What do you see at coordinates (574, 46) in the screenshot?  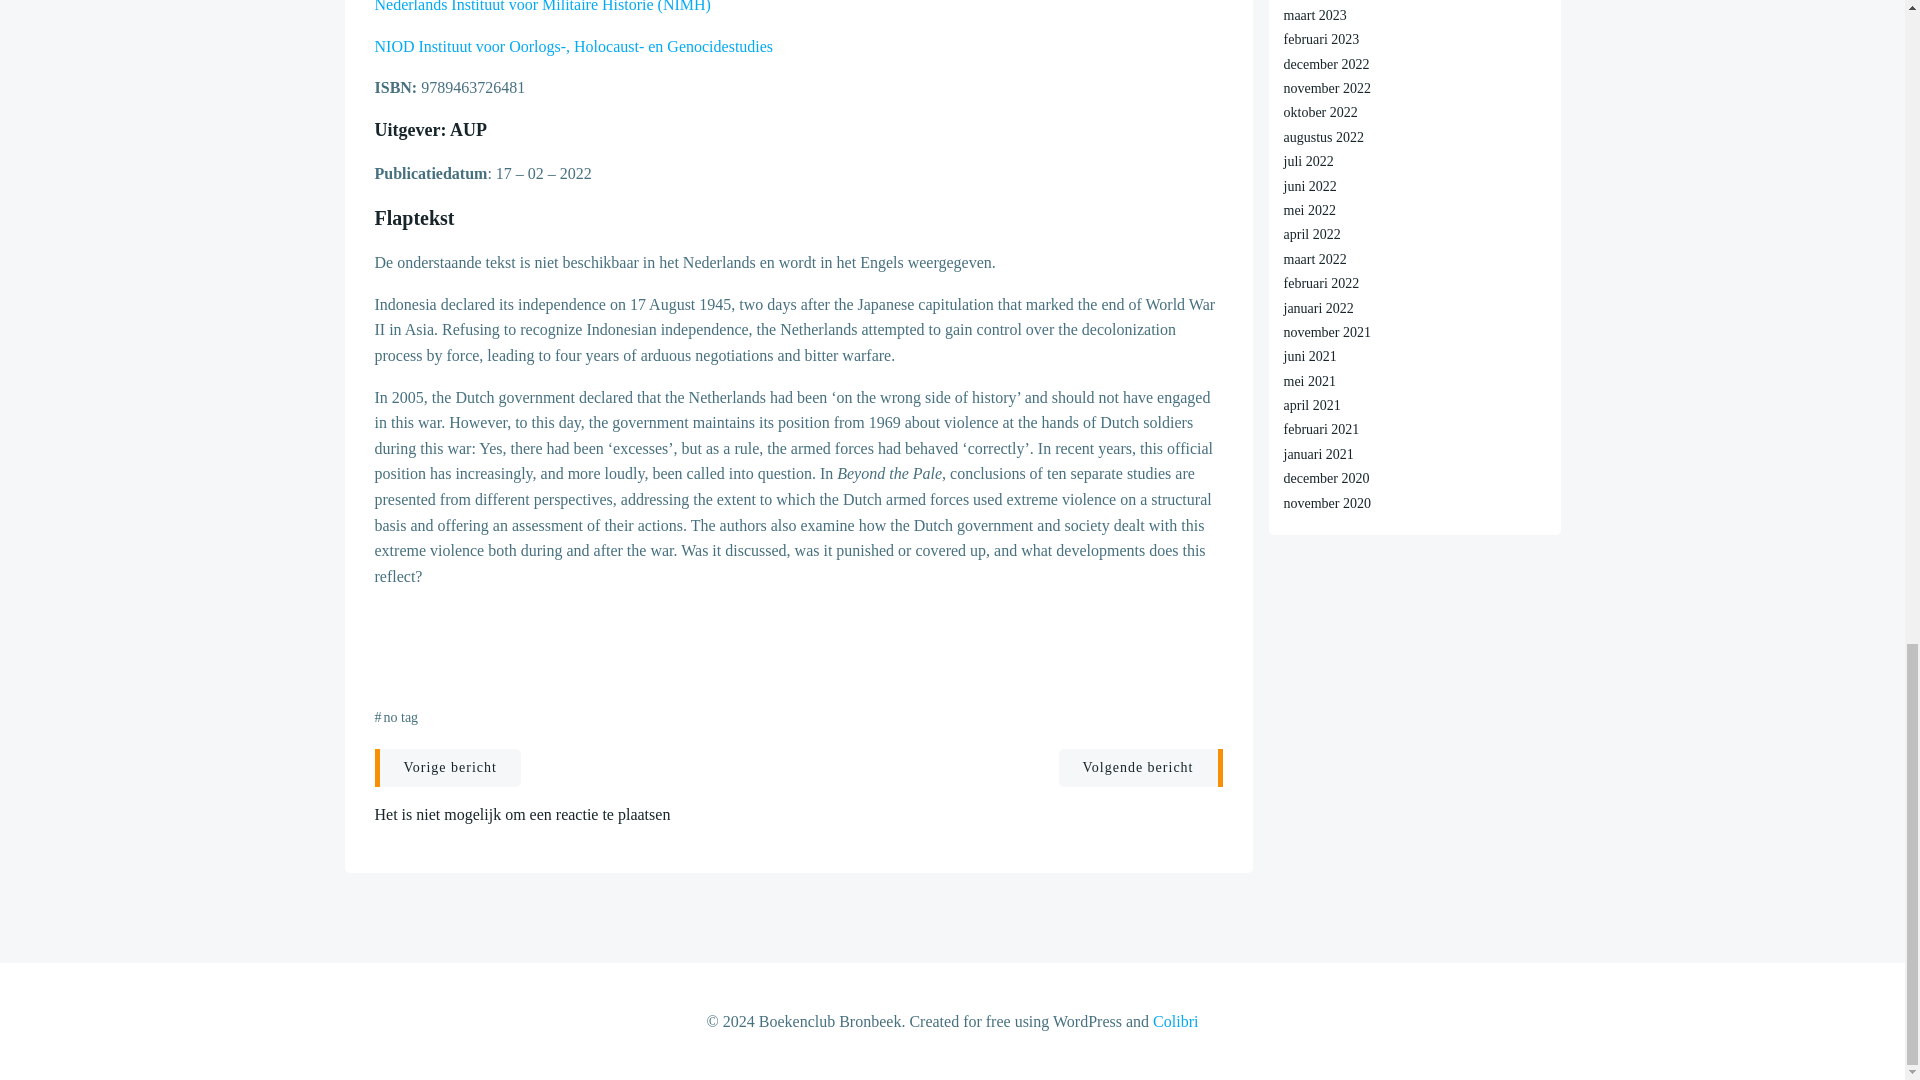 I see `NIOD Instituut voor Oorlogs-, Holocaust- en Genocidestudies` at bounding box center [574, 46].